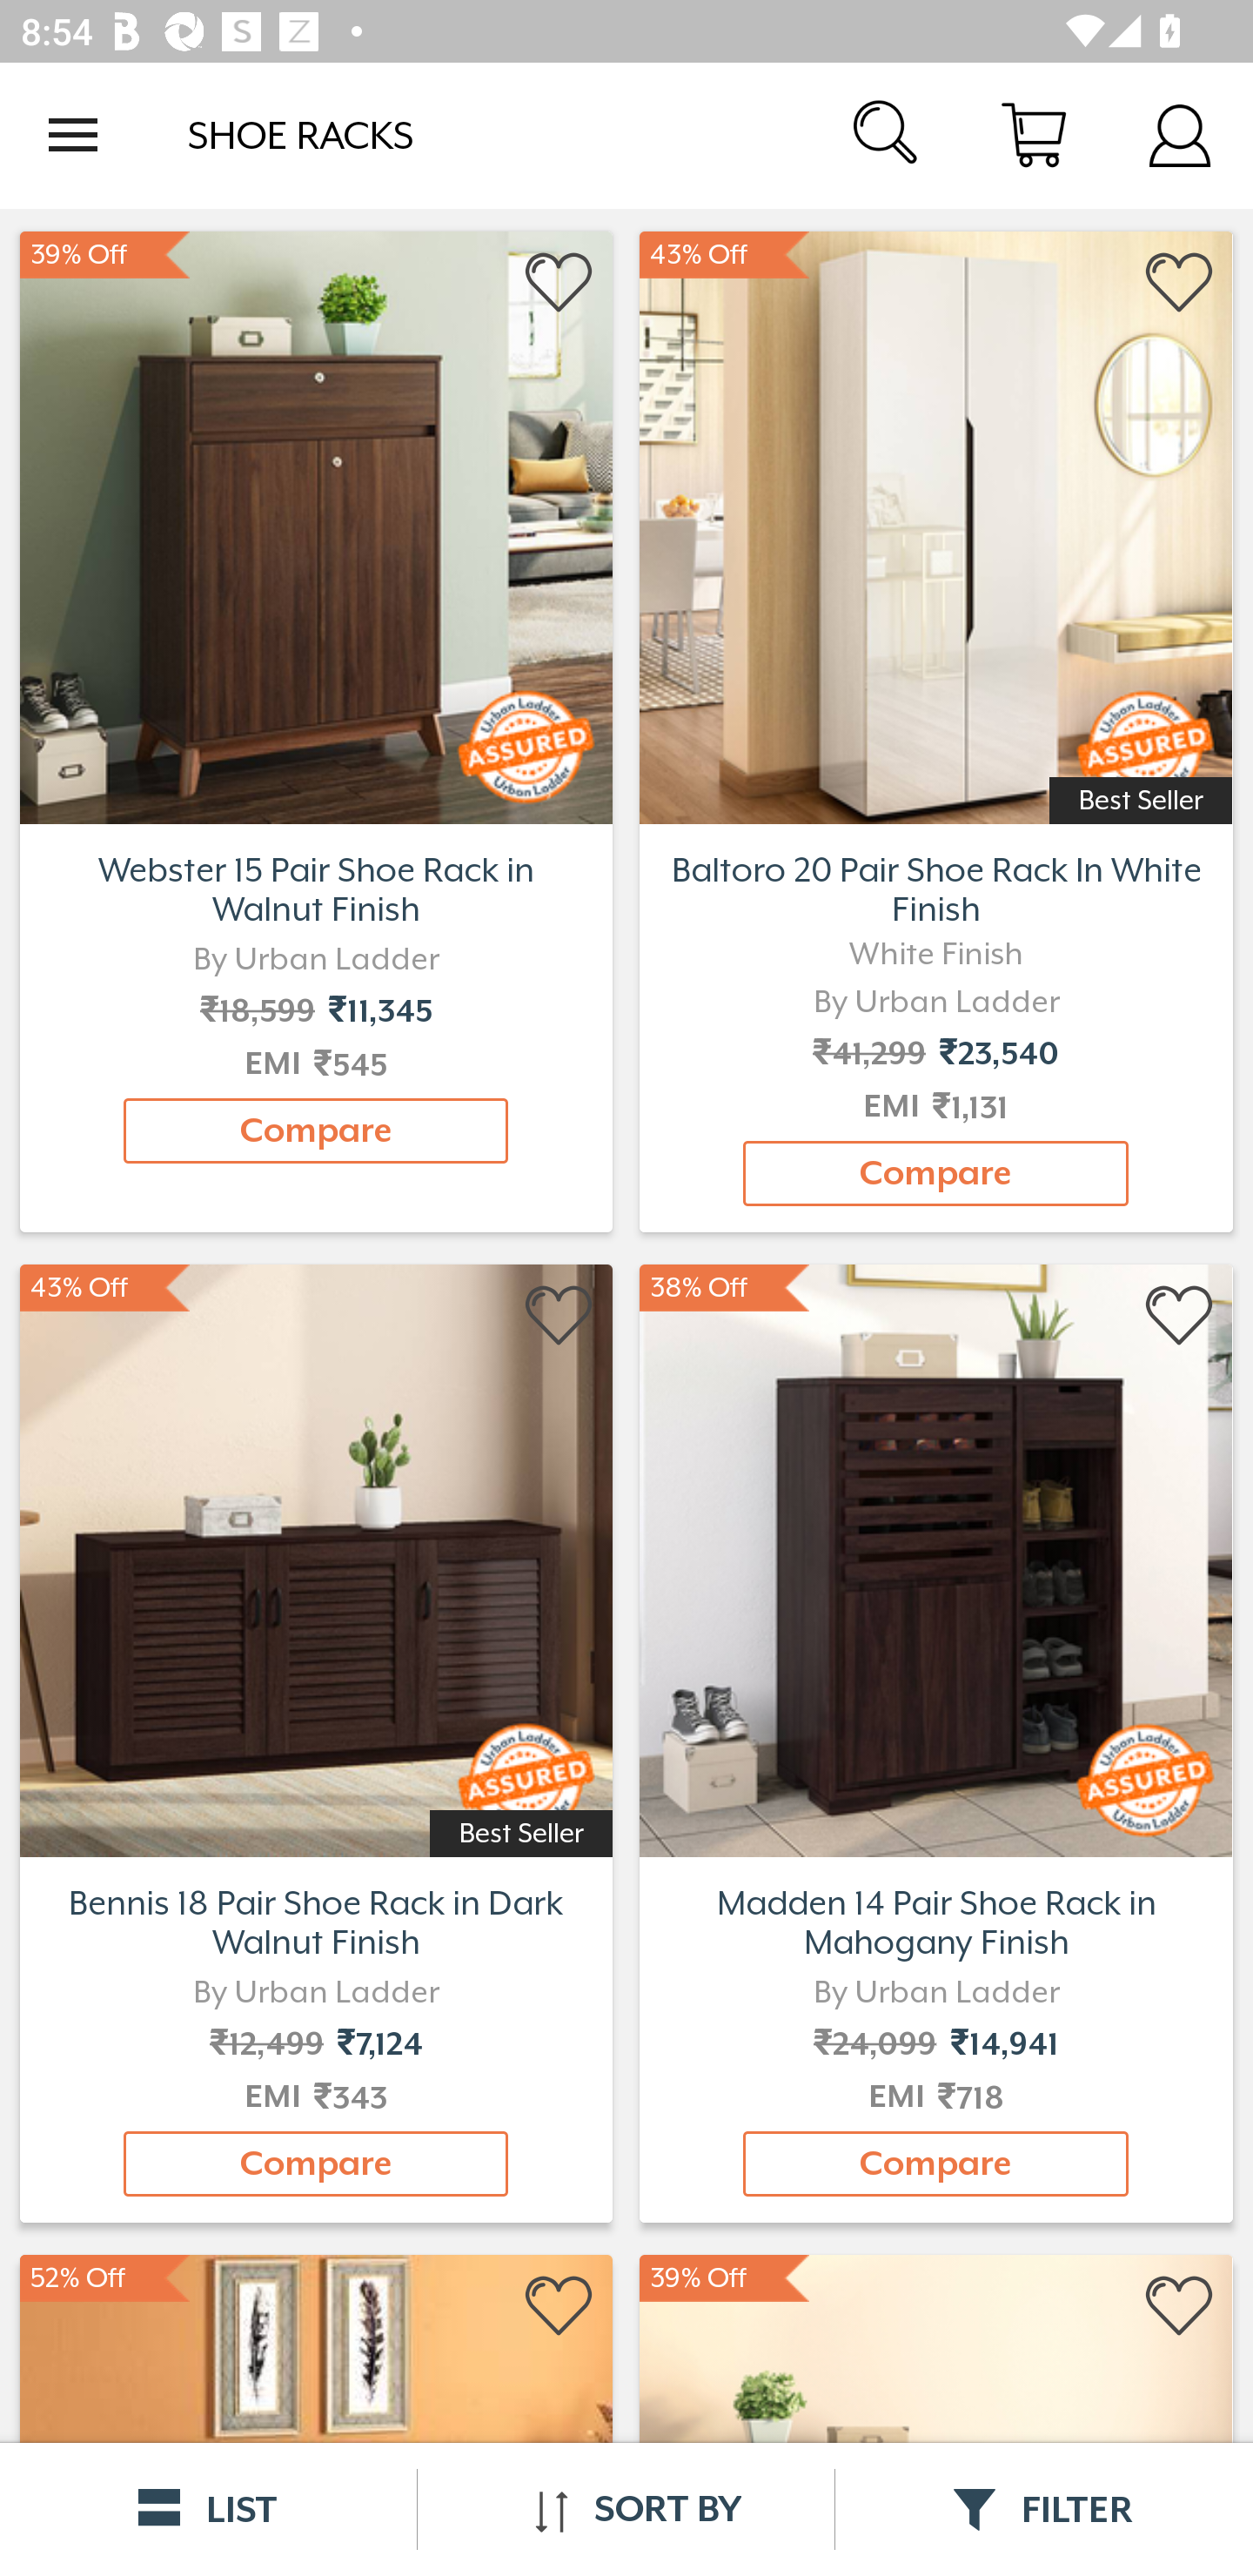  I want to click on Compare, so click(316, 2163).